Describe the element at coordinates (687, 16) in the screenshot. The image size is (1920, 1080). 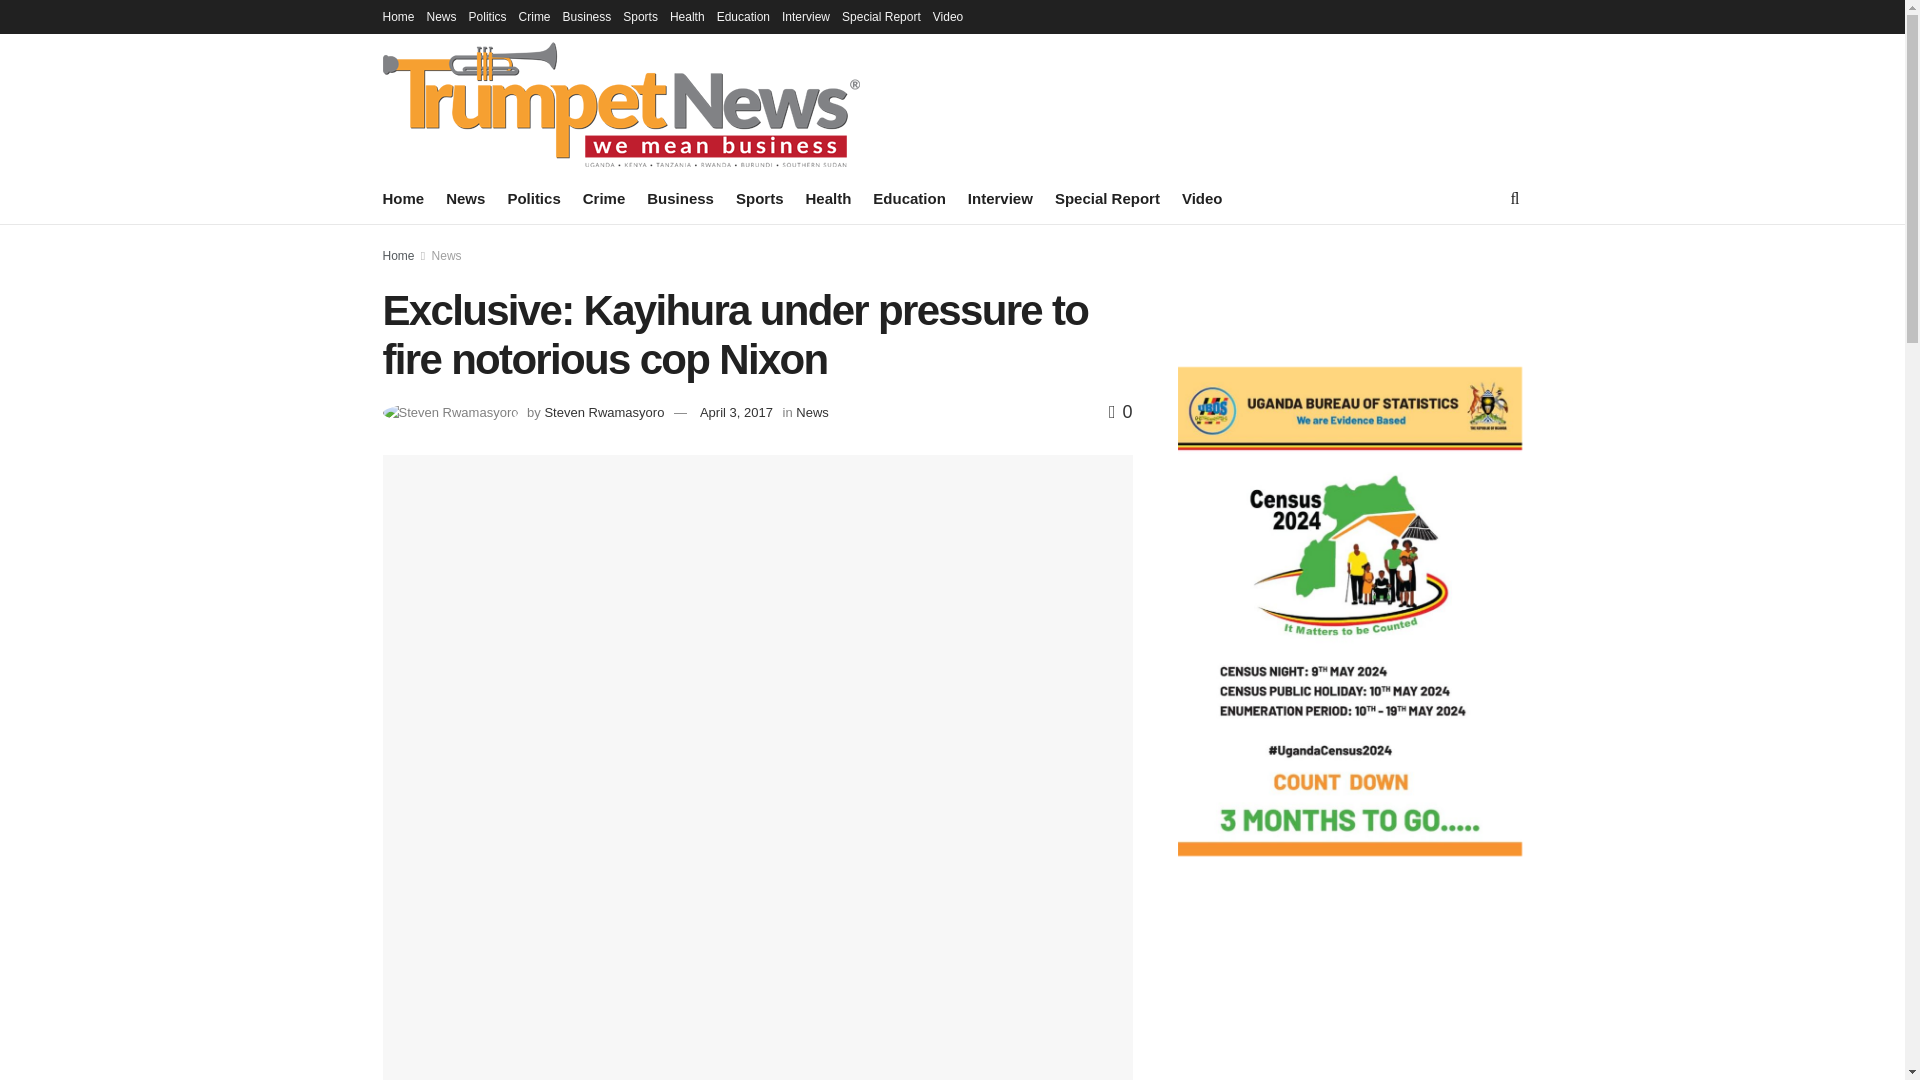
I see `Health` at that location.